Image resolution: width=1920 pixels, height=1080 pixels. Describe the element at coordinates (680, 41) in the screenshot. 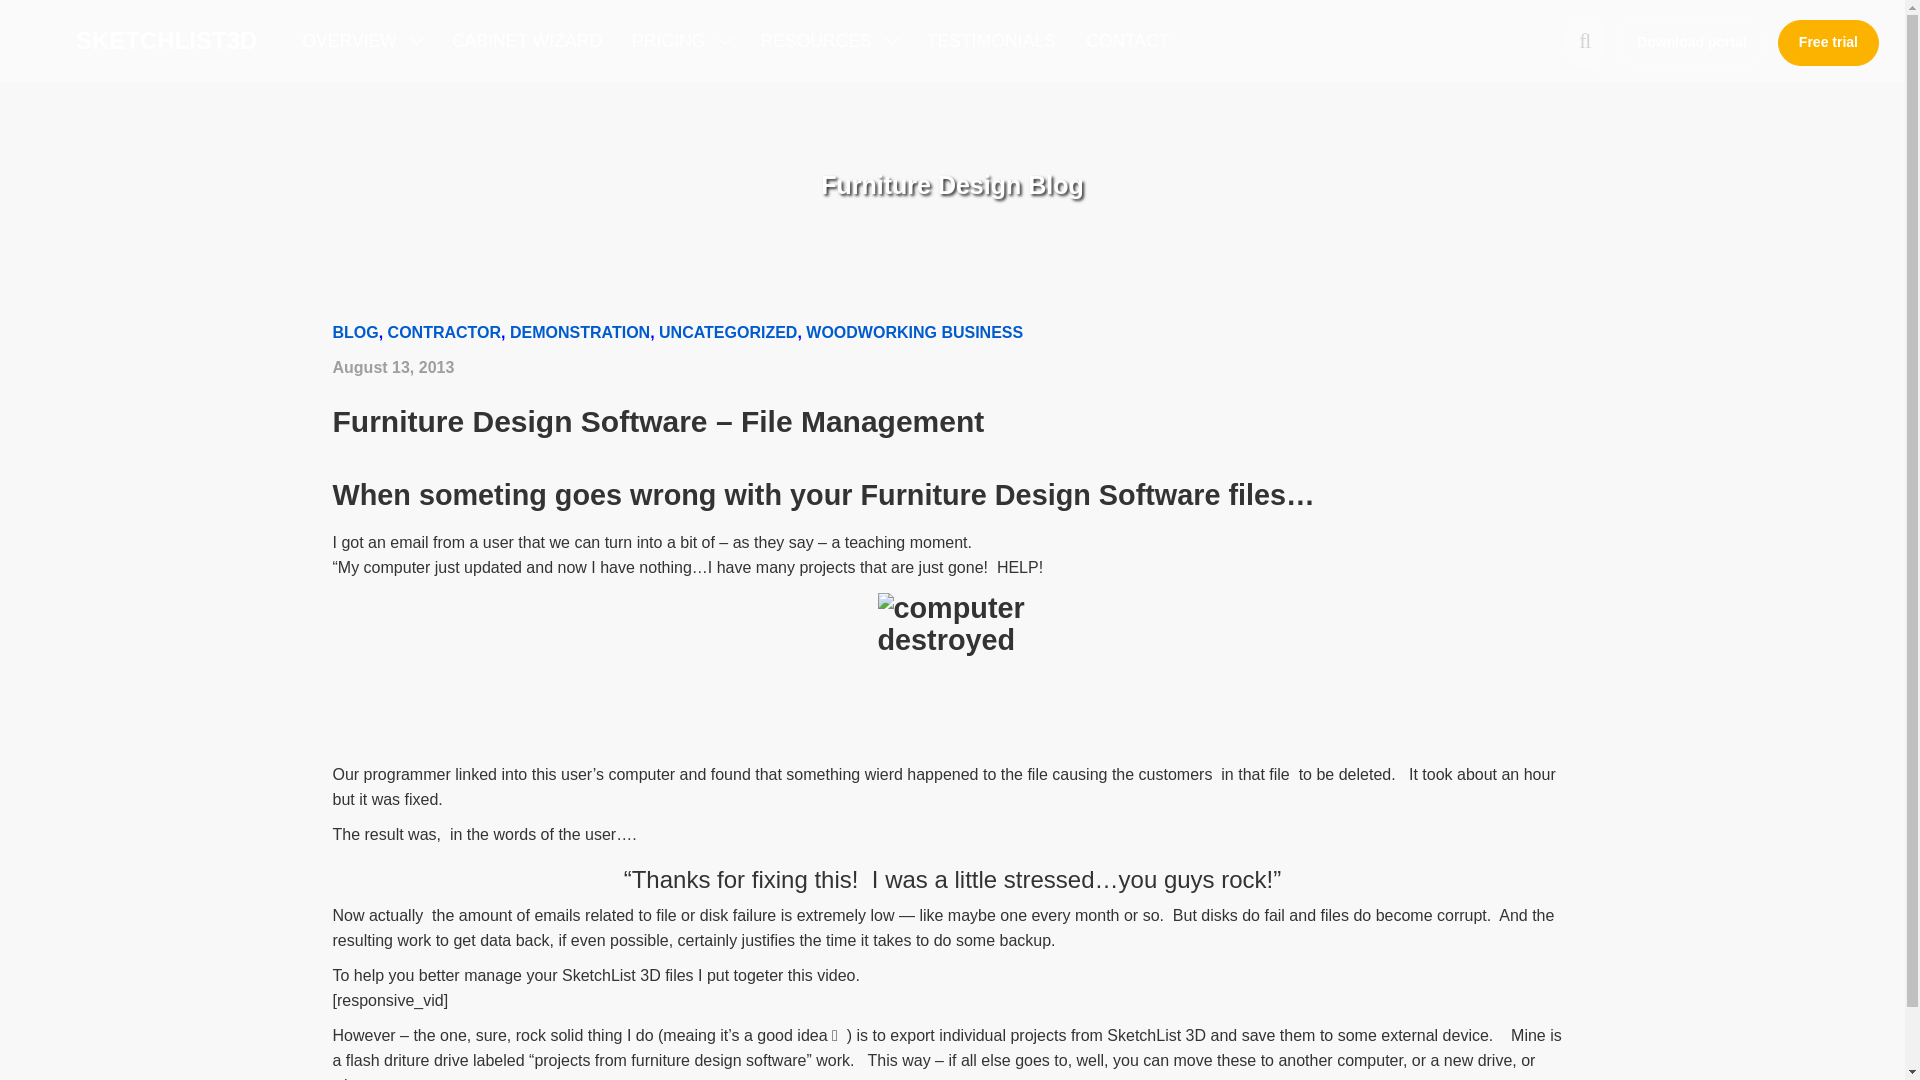

I see `PRICING` at that location.